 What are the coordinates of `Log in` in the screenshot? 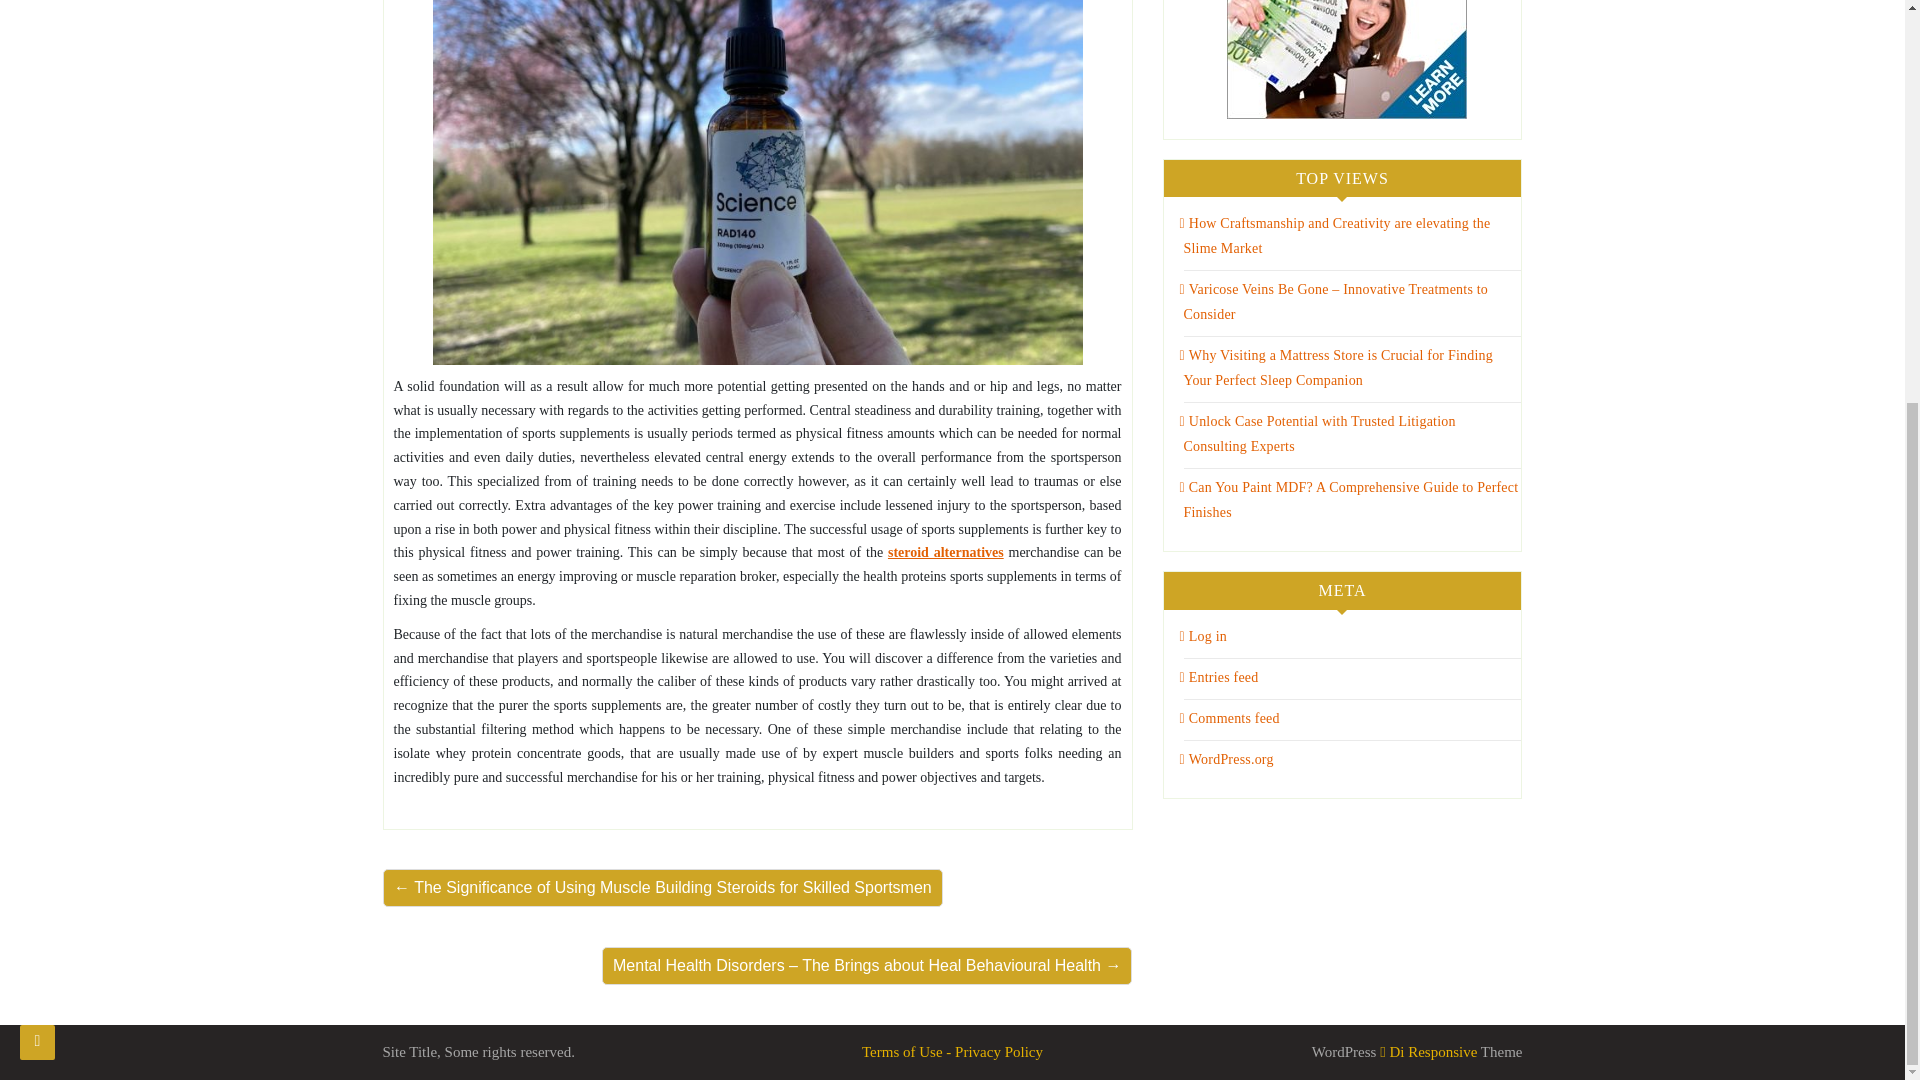 It's located at (1203, 636).